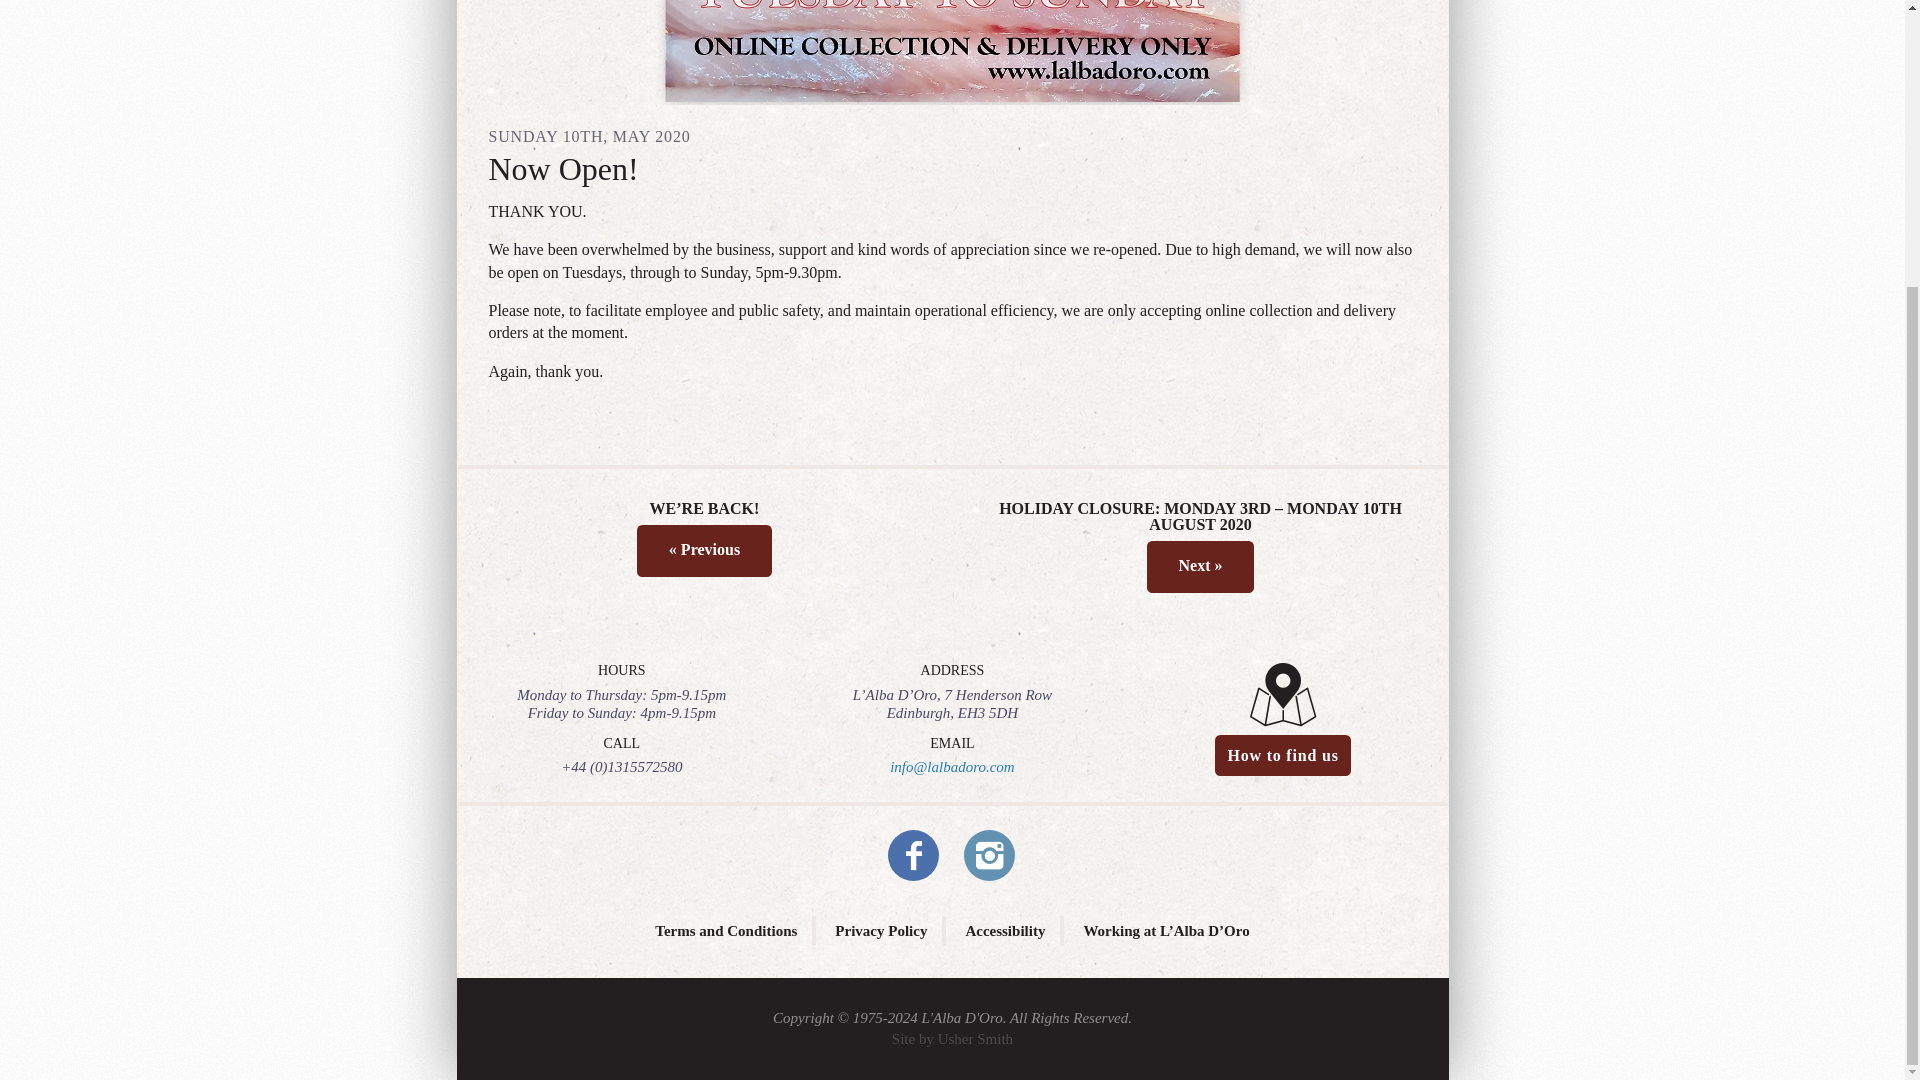  What do you see at coordinates (881, 930) in the screenshot?
I see `Privacy Policy` at bounding box center [881, 930].